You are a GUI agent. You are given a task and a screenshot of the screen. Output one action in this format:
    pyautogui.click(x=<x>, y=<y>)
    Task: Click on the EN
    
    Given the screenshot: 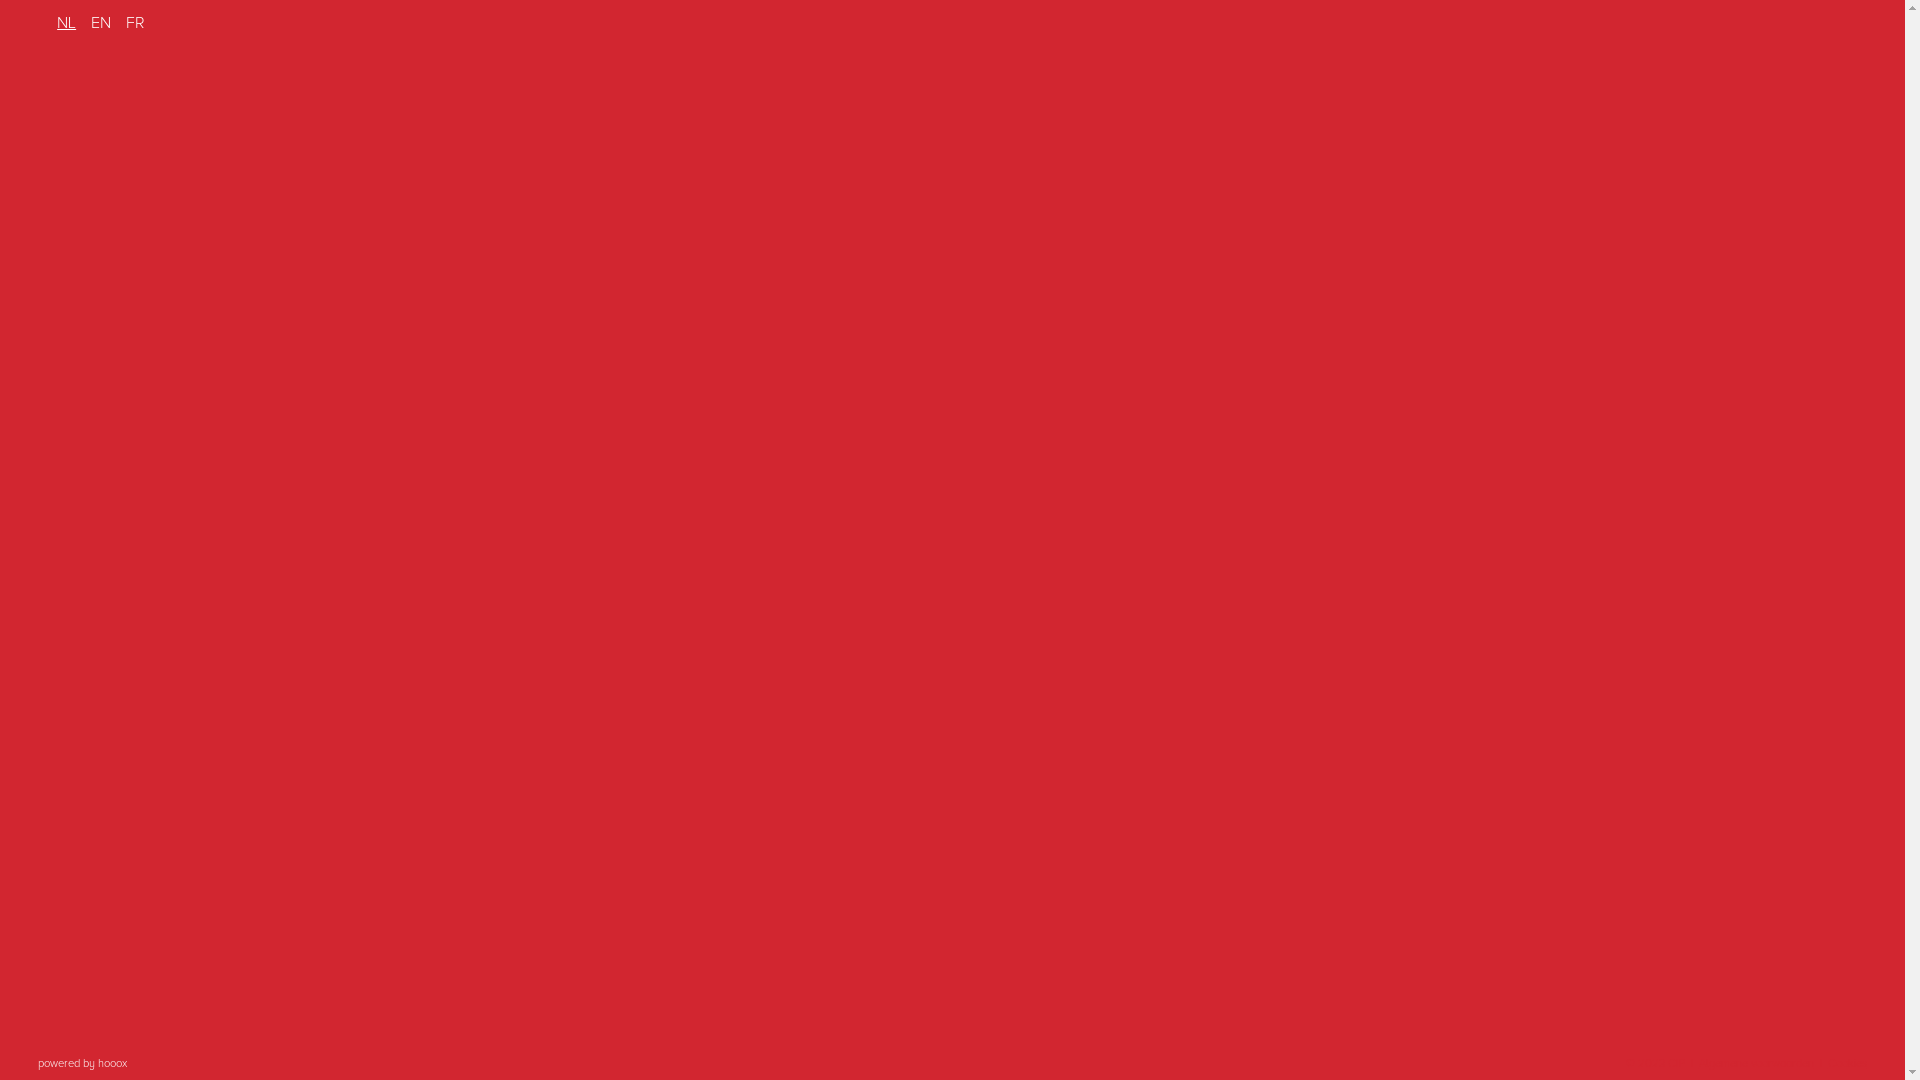 What is the action you would take?
    pyautogui.click(x=101, y=23)
    